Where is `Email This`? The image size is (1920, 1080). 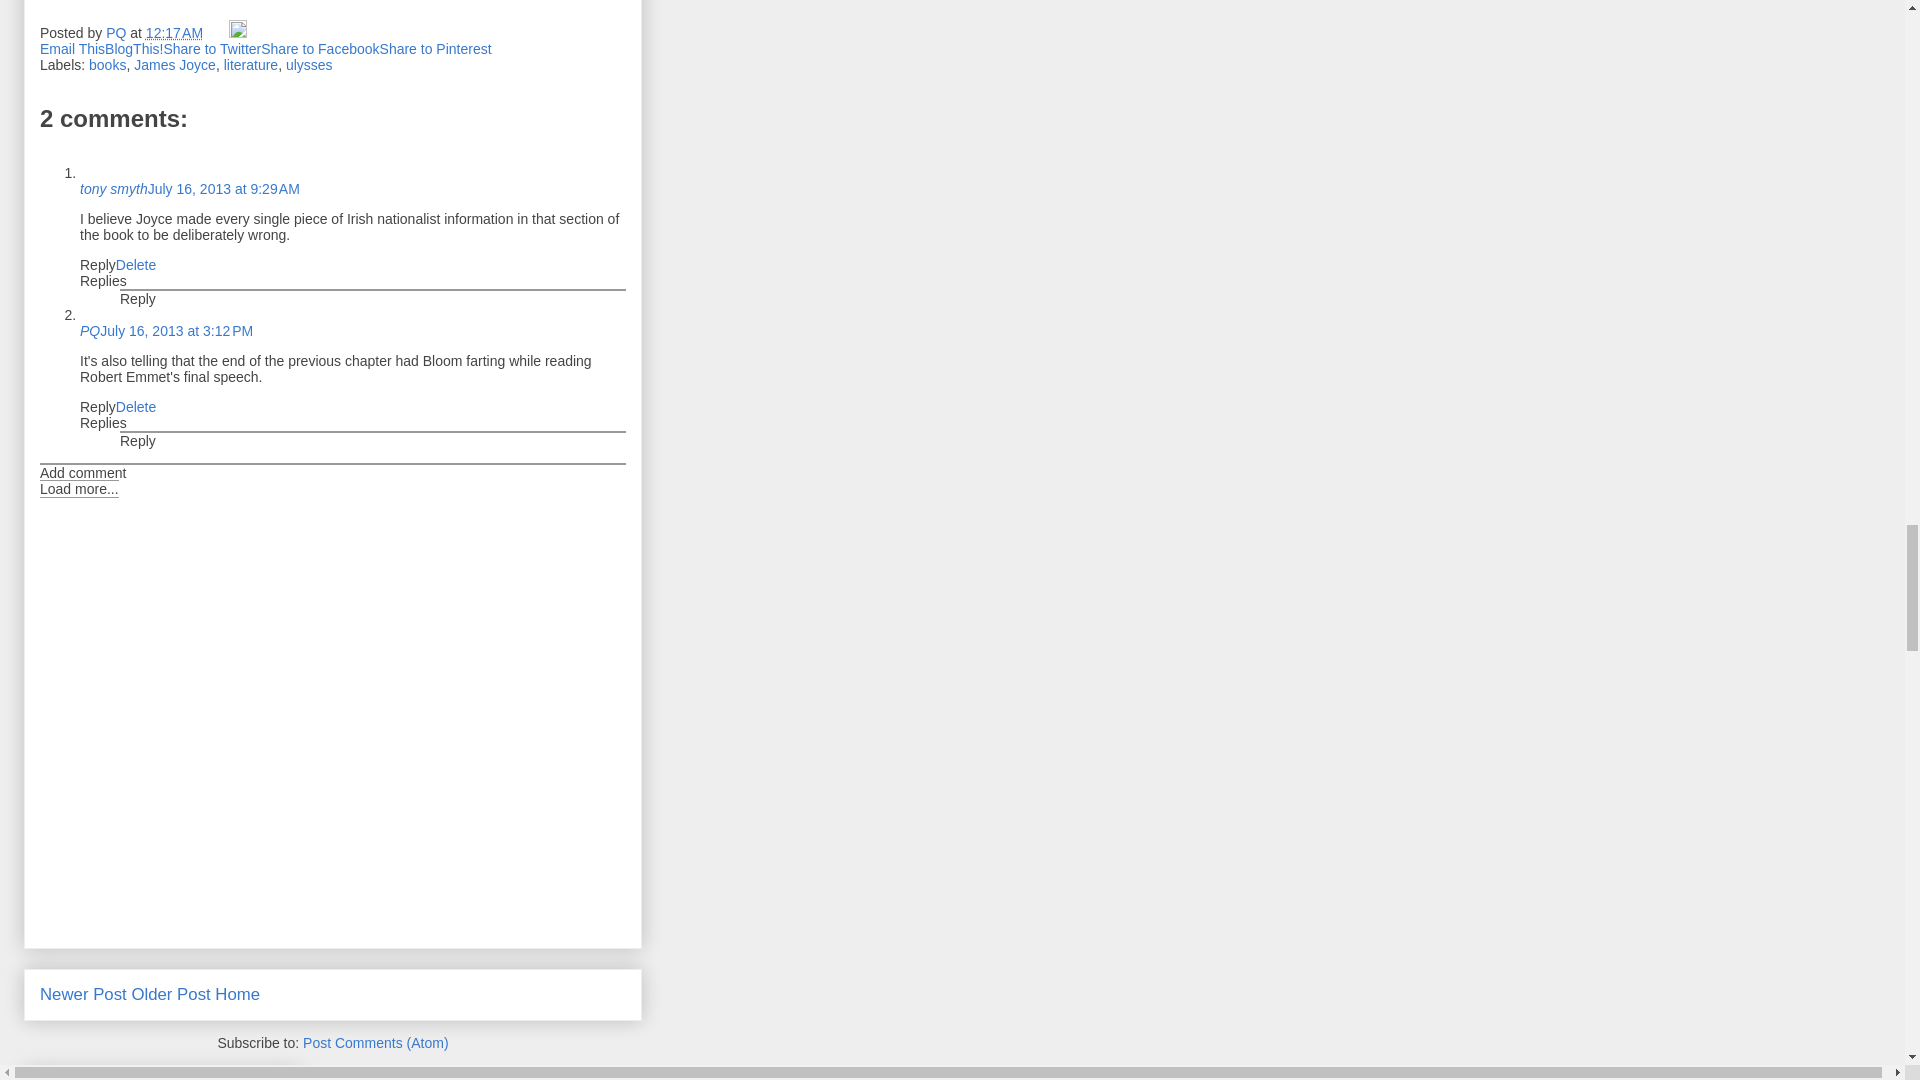
Email This is located at coordinates (72, 49).